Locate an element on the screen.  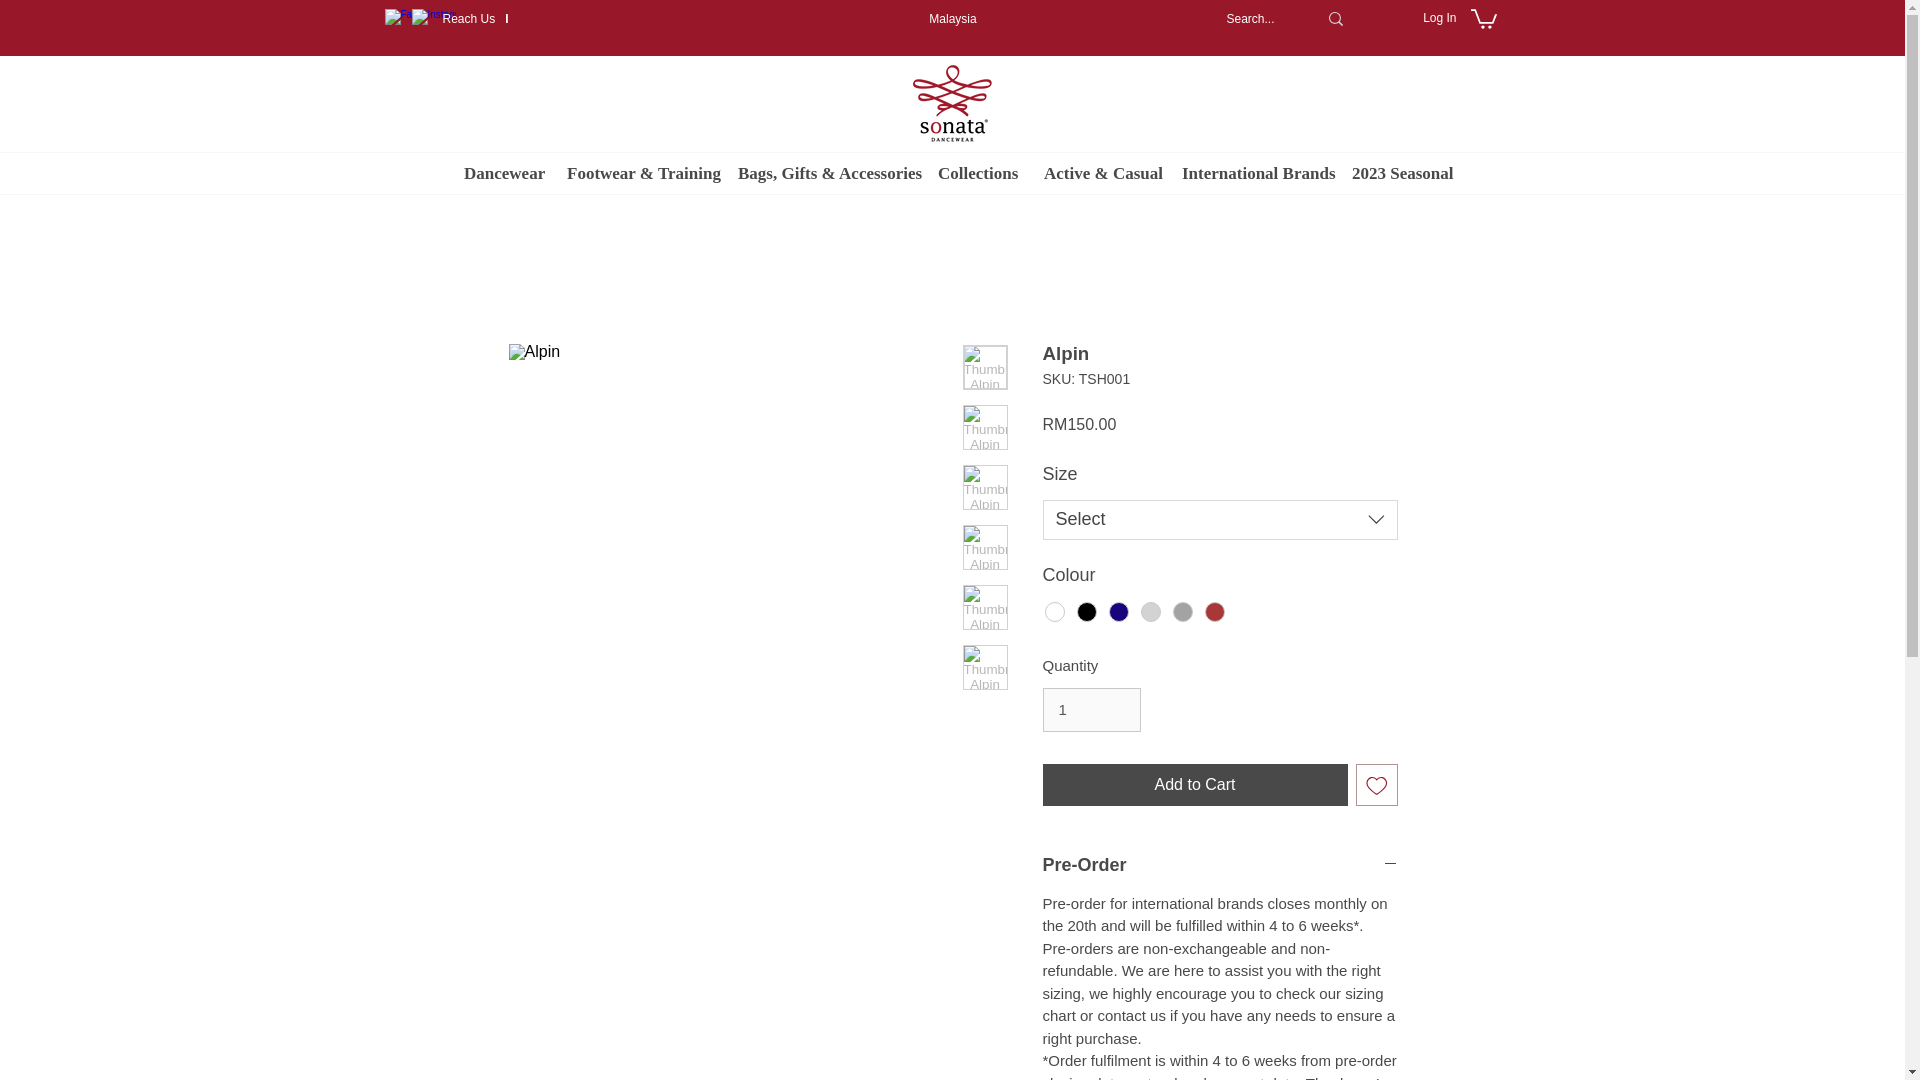
Malaysia is located at coordinates (952, 18).